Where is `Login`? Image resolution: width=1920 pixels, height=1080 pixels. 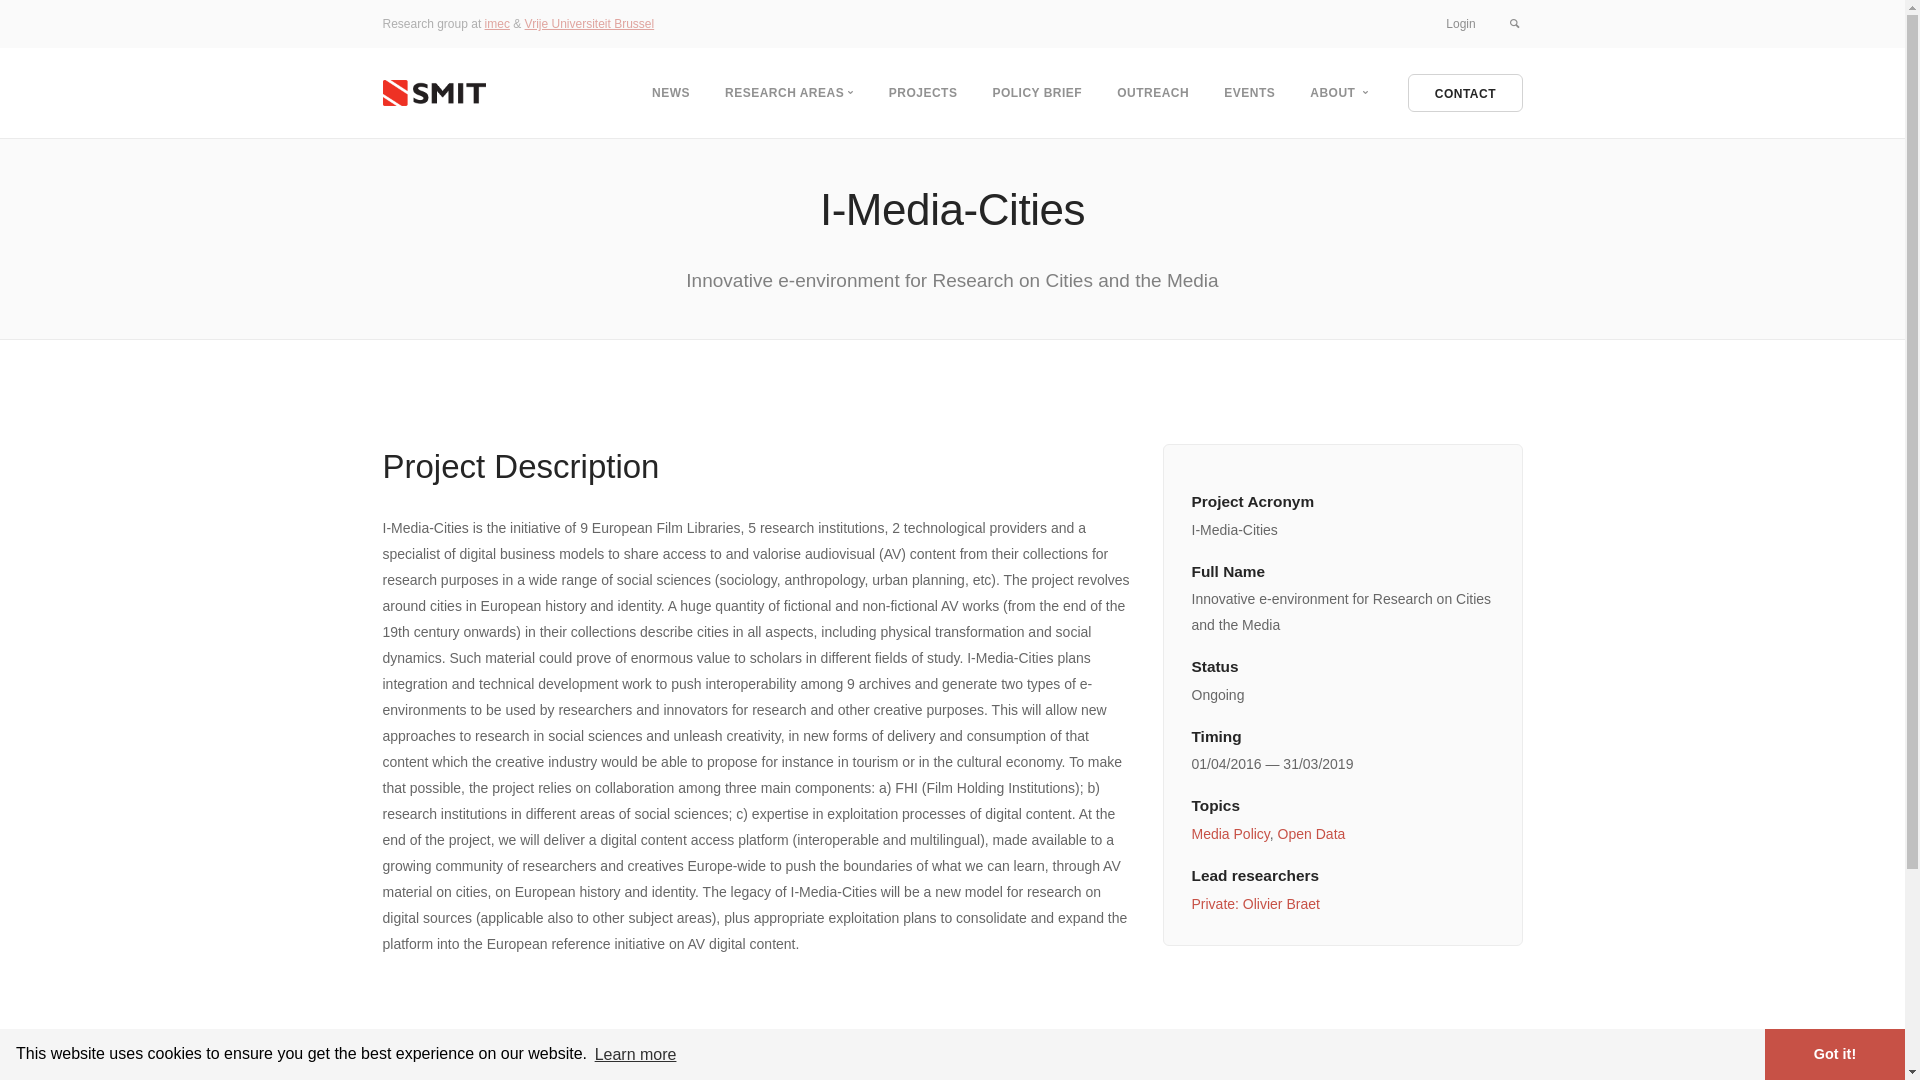 Login is located at coordinates (1460, 24).